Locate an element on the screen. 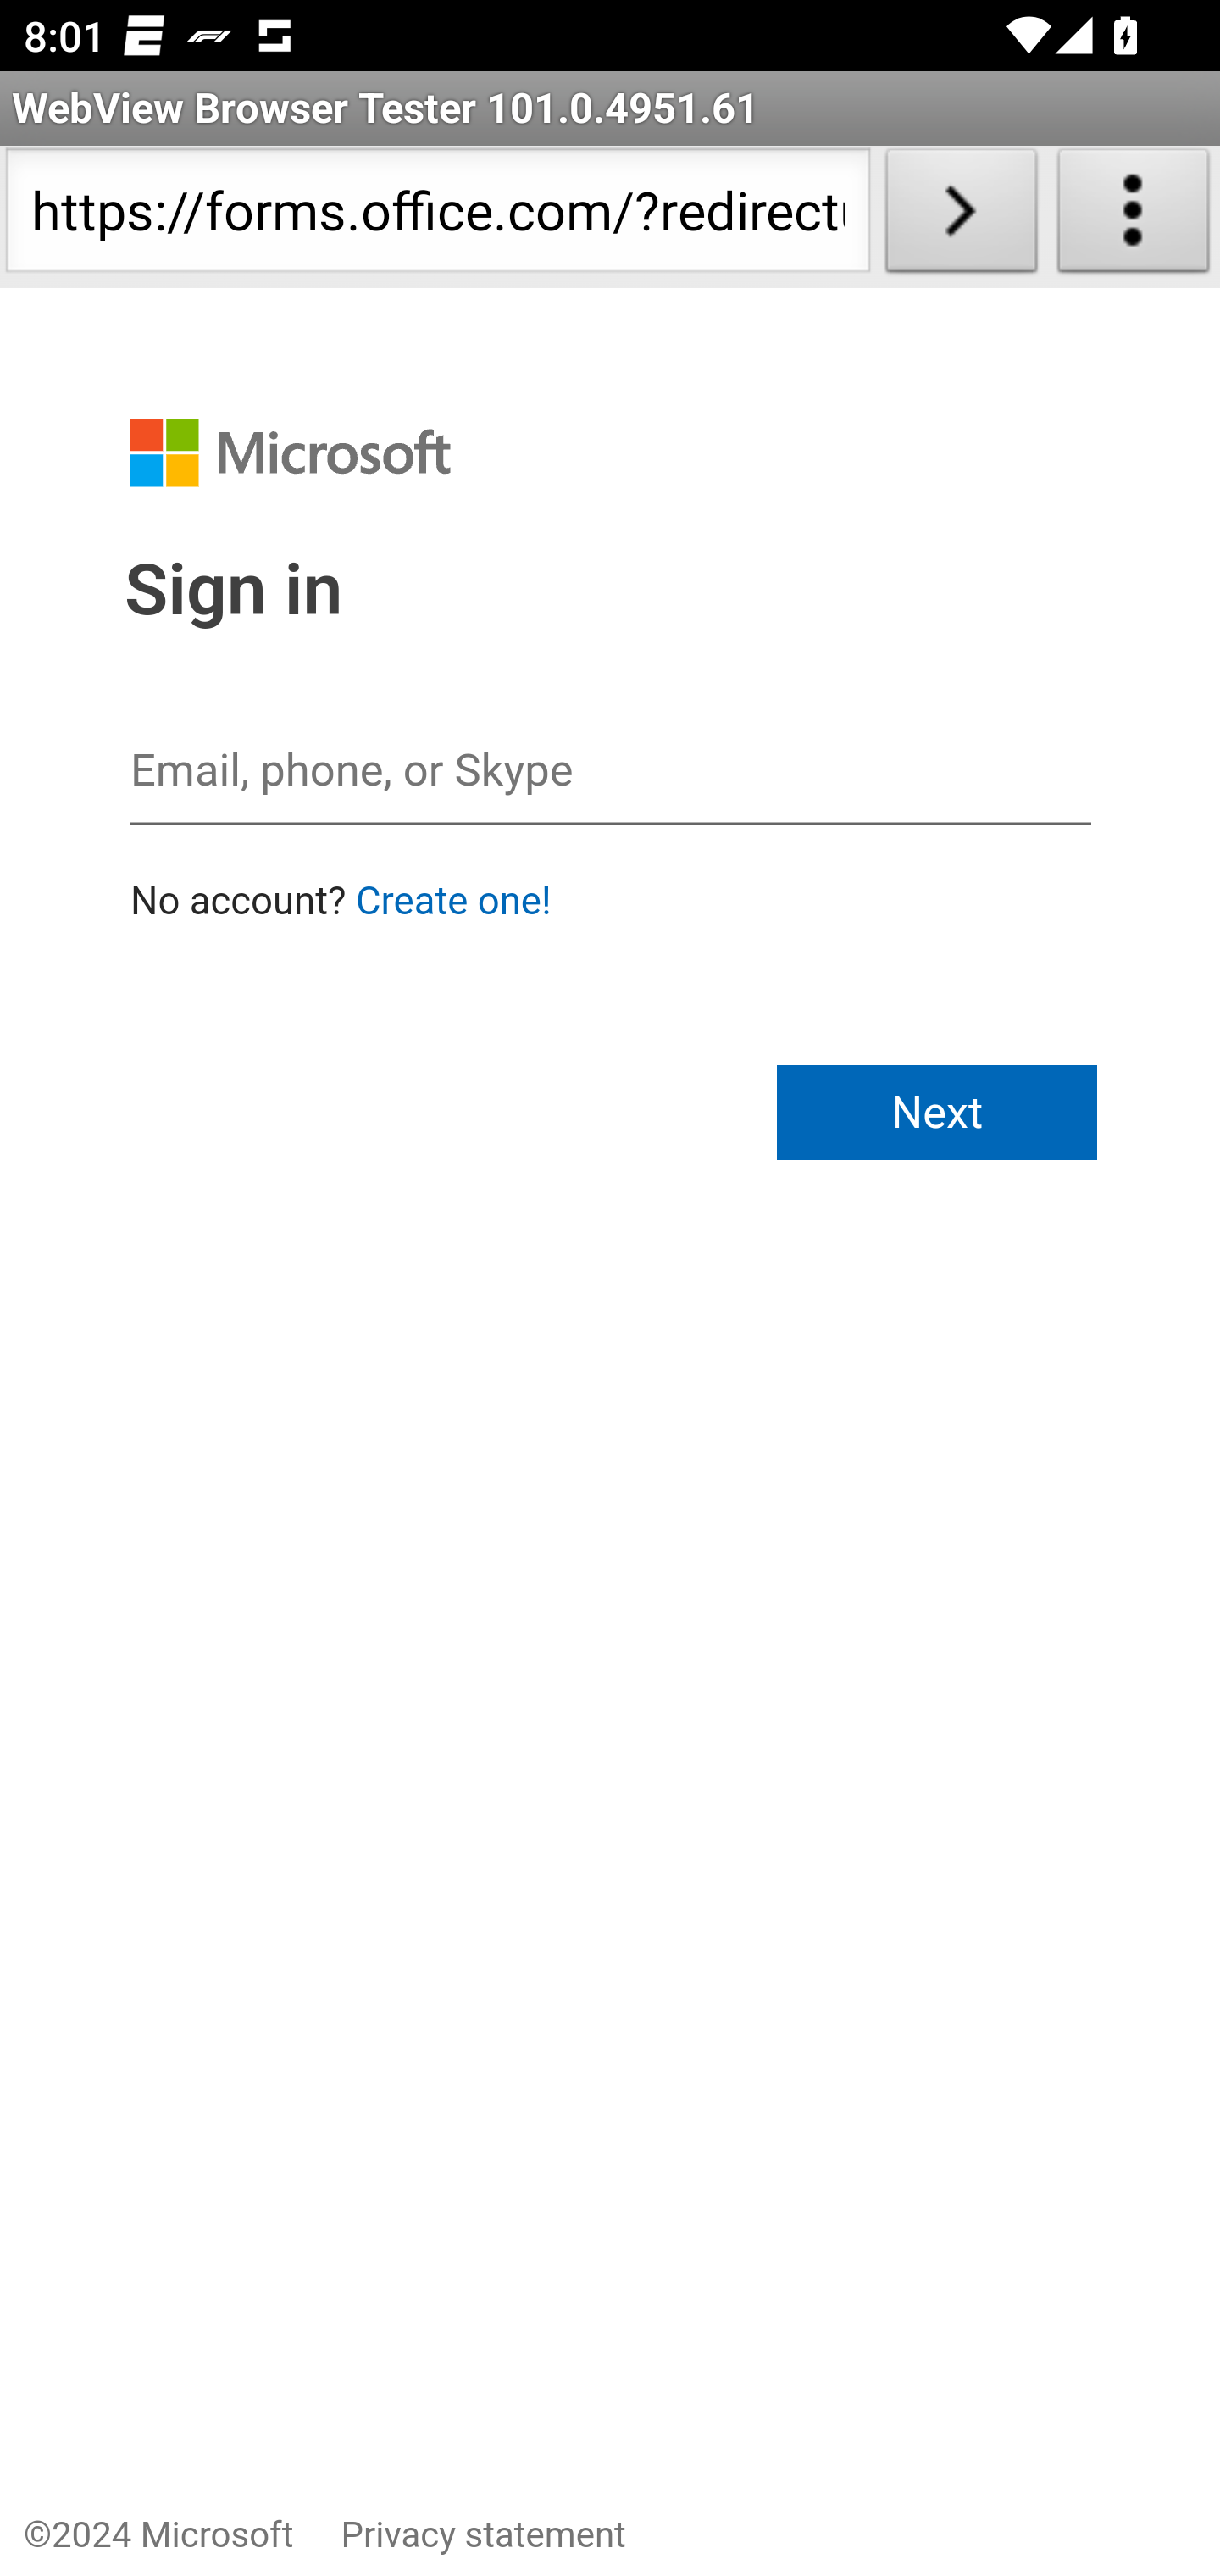 This screenshot has height=2576, width=1220. Create a Microsoft account Create one! is located at coordinates (452, 902).